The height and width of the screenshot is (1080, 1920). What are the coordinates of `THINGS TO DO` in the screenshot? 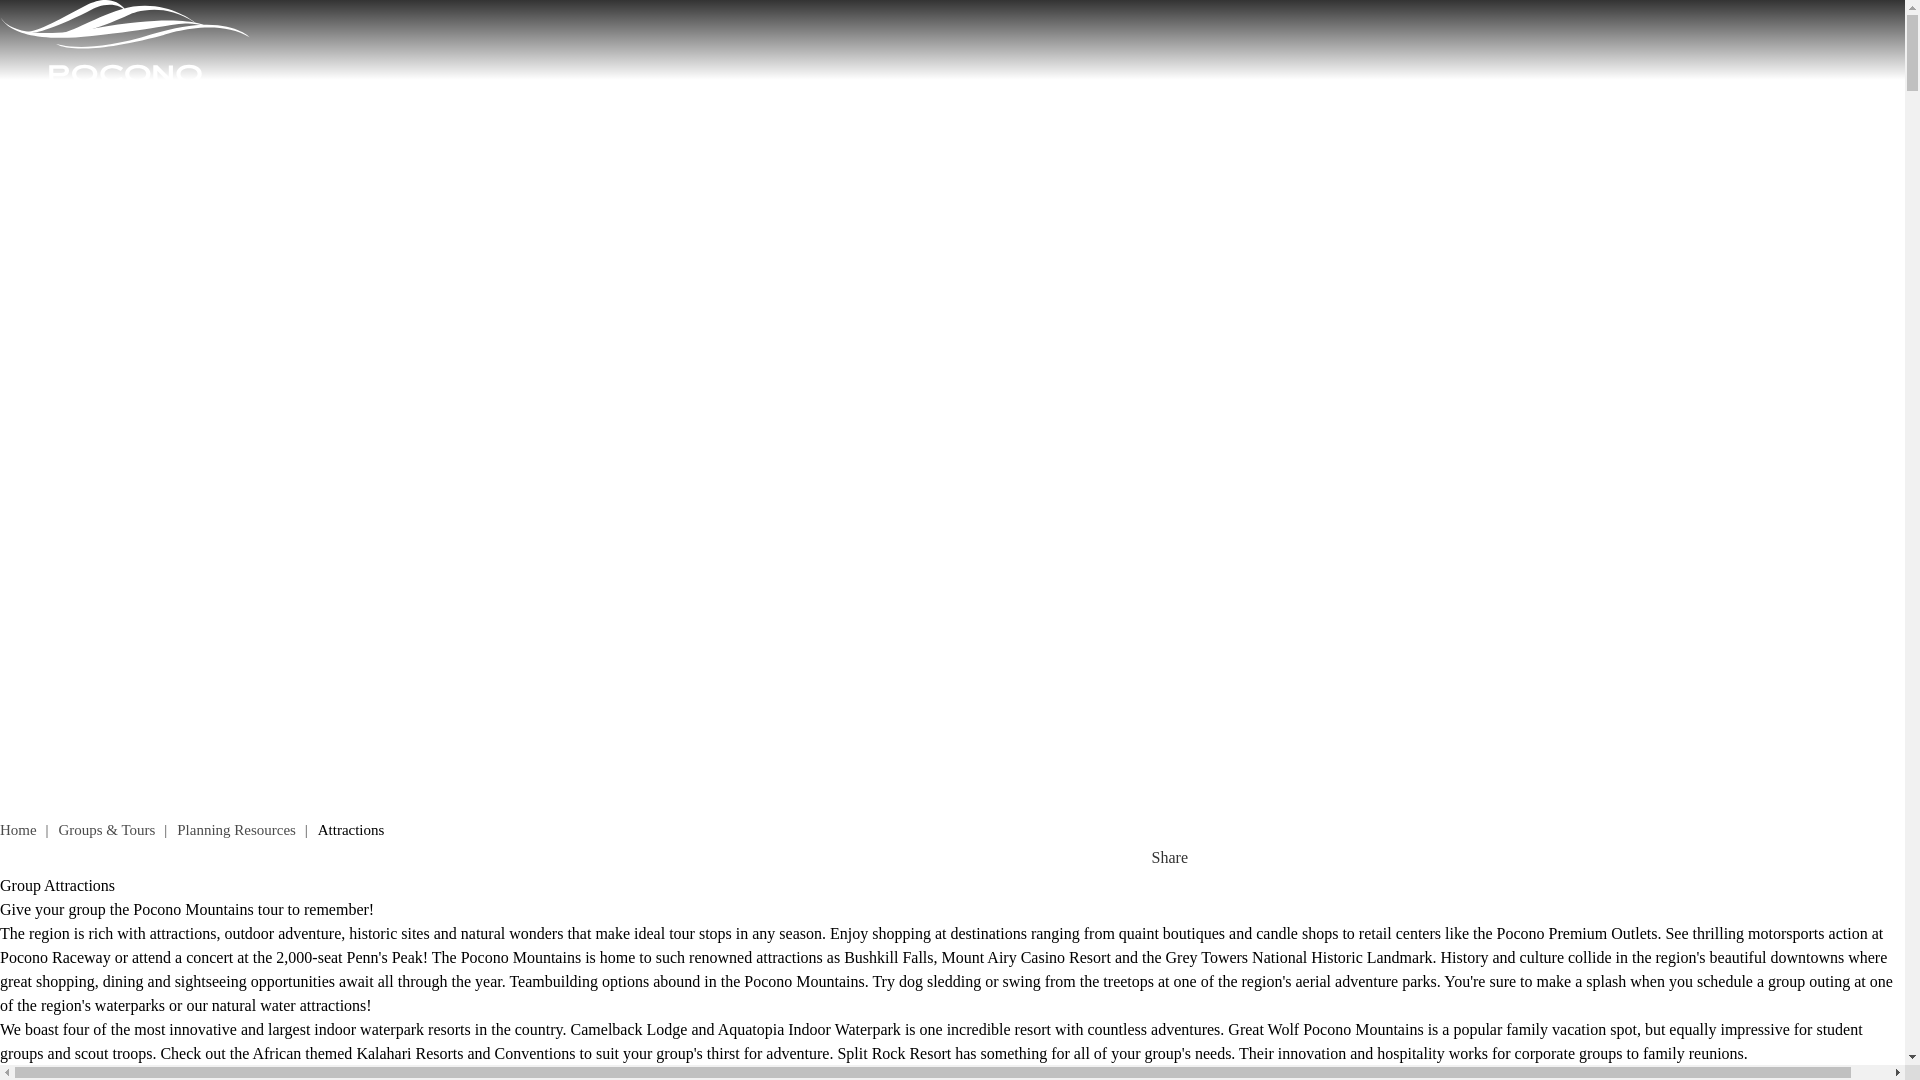 It's located at (1233, 151).